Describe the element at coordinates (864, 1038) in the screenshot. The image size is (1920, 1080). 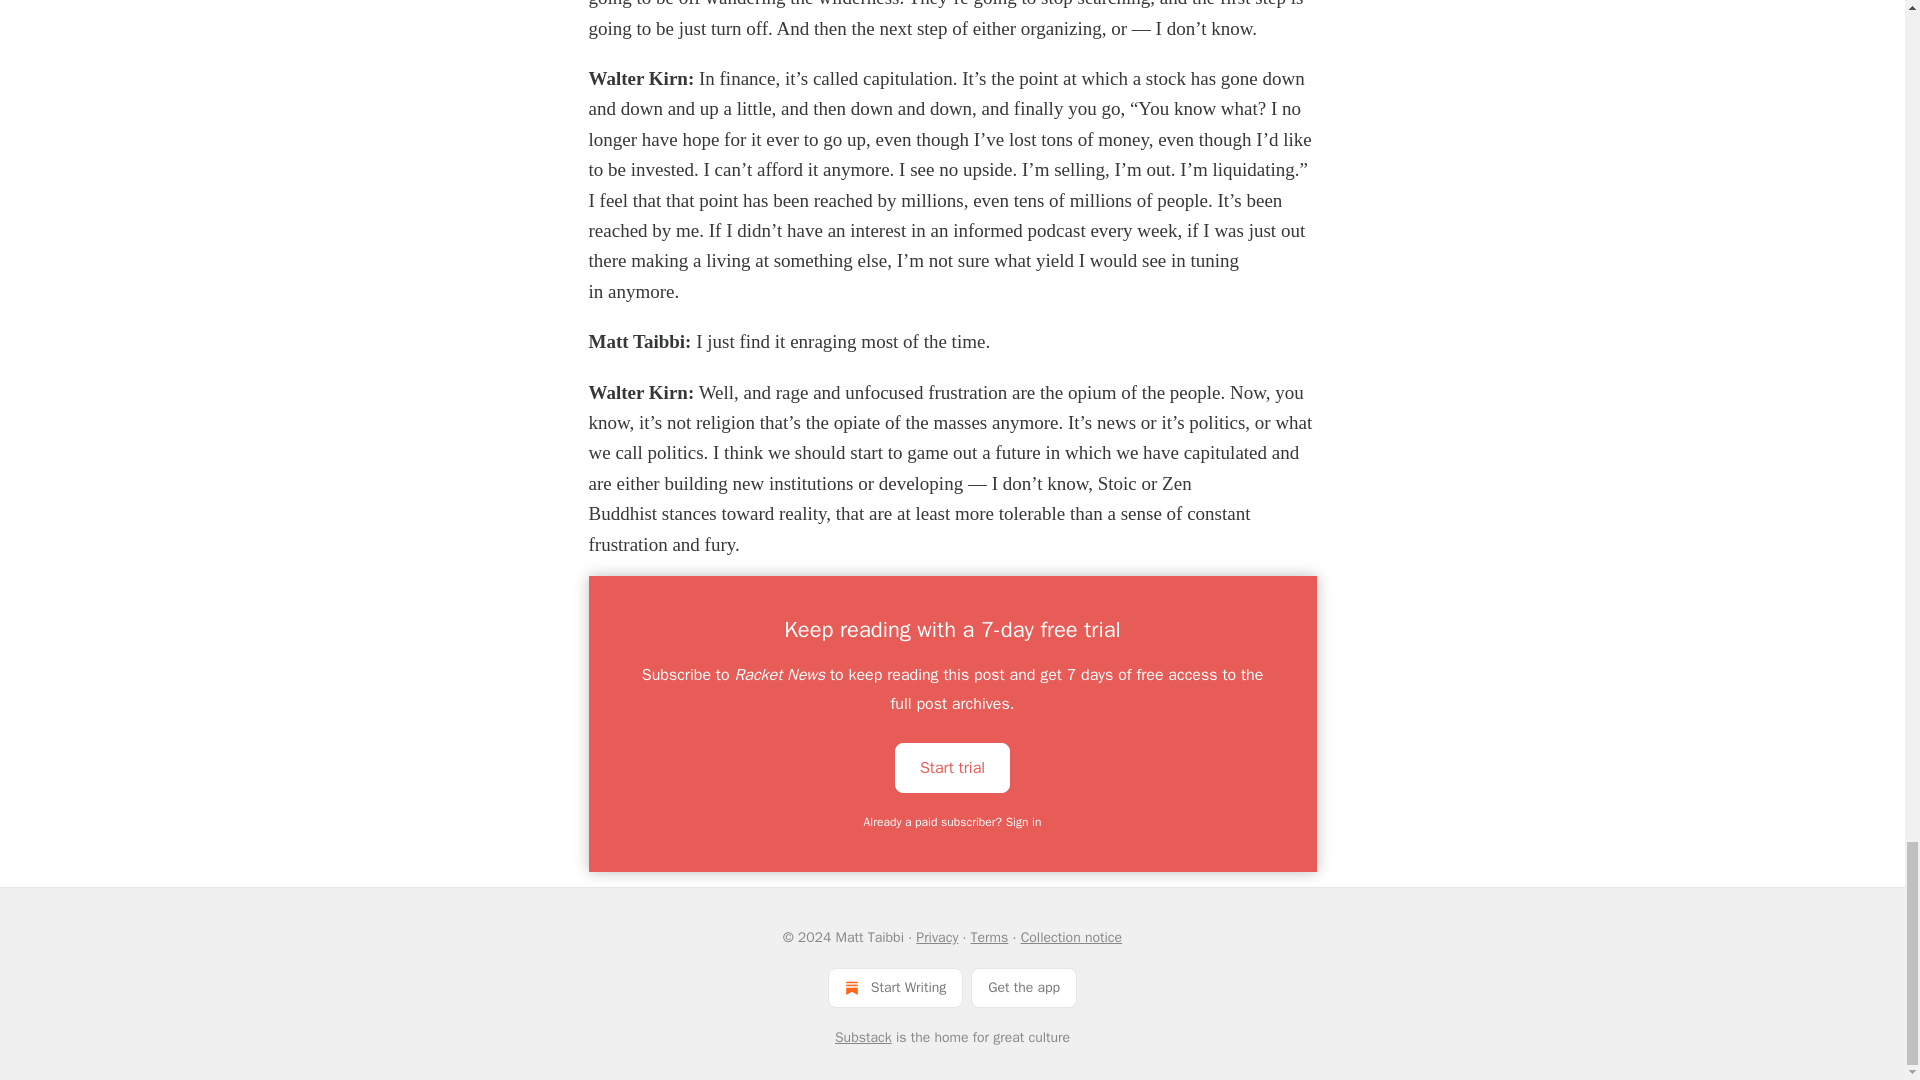
I see `Substack` at that location.